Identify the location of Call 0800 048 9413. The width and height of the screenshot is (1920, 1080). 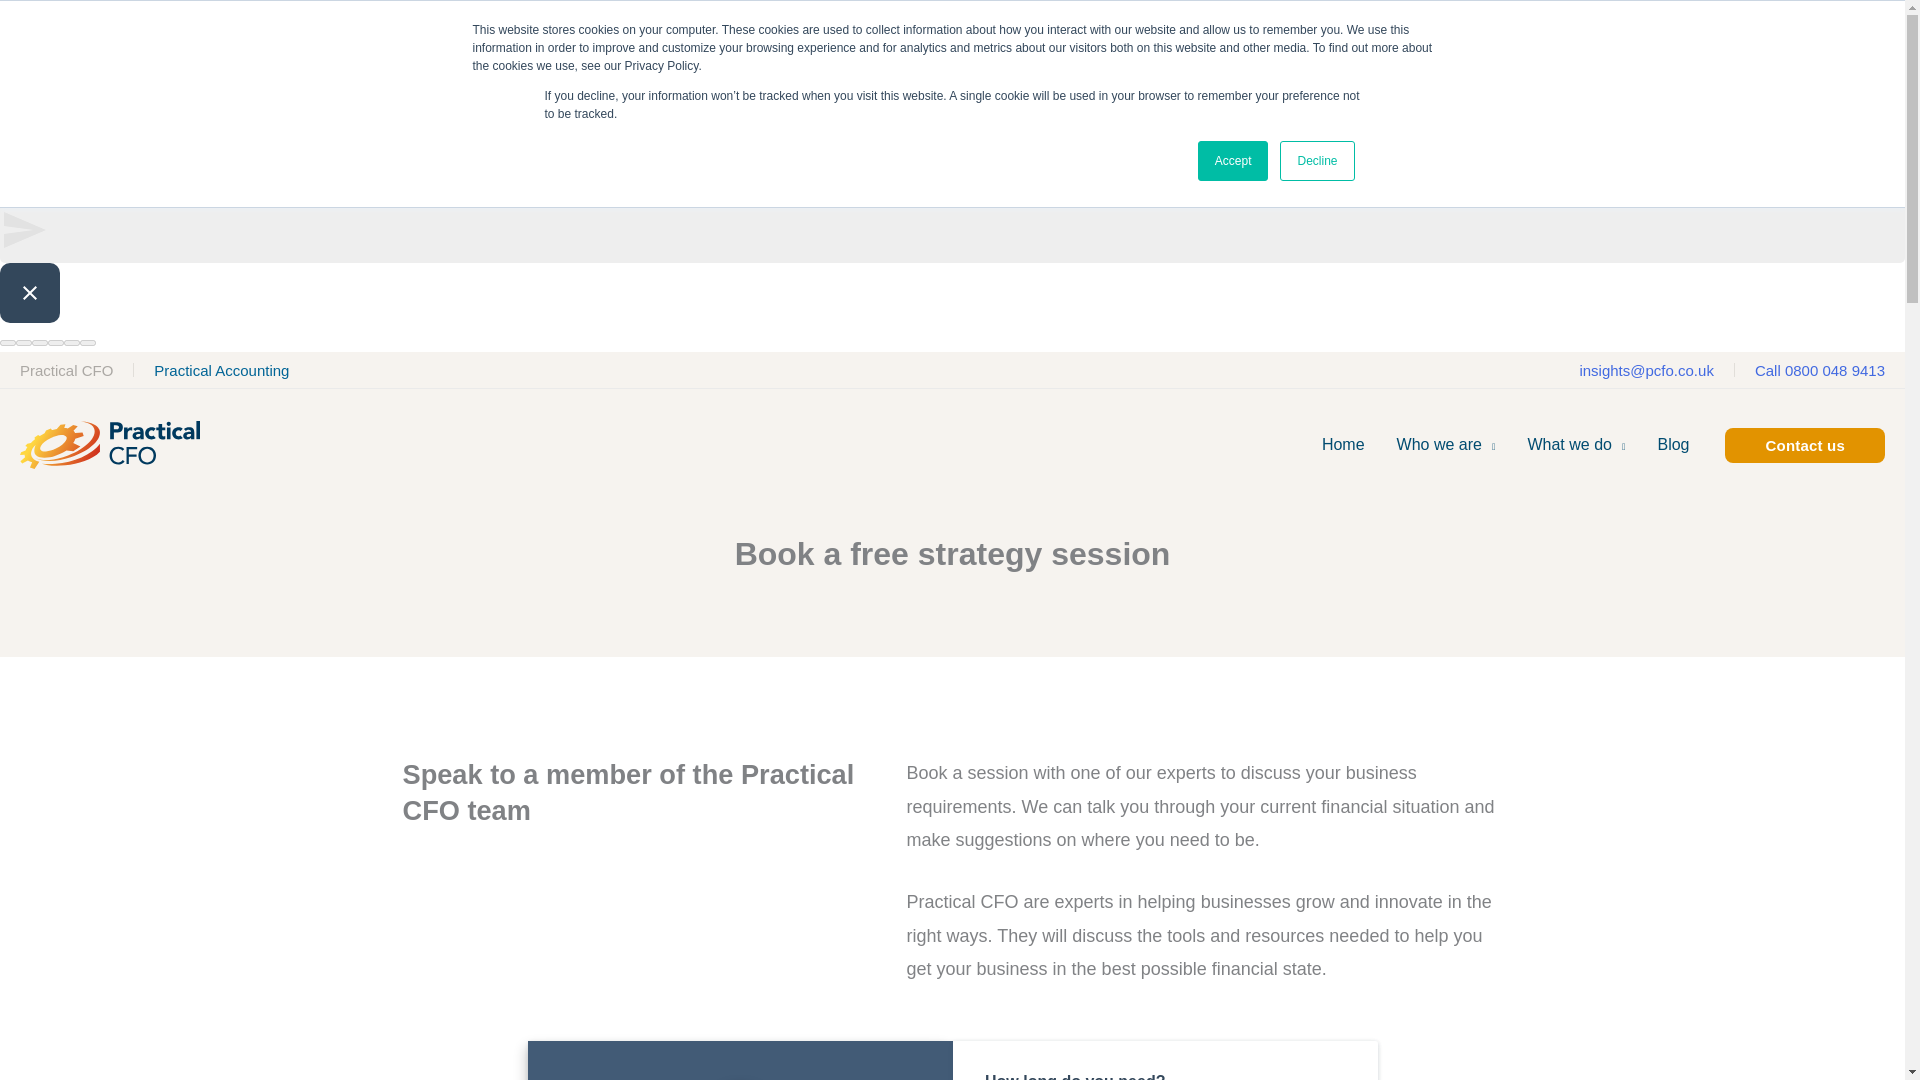
(1820, 370).